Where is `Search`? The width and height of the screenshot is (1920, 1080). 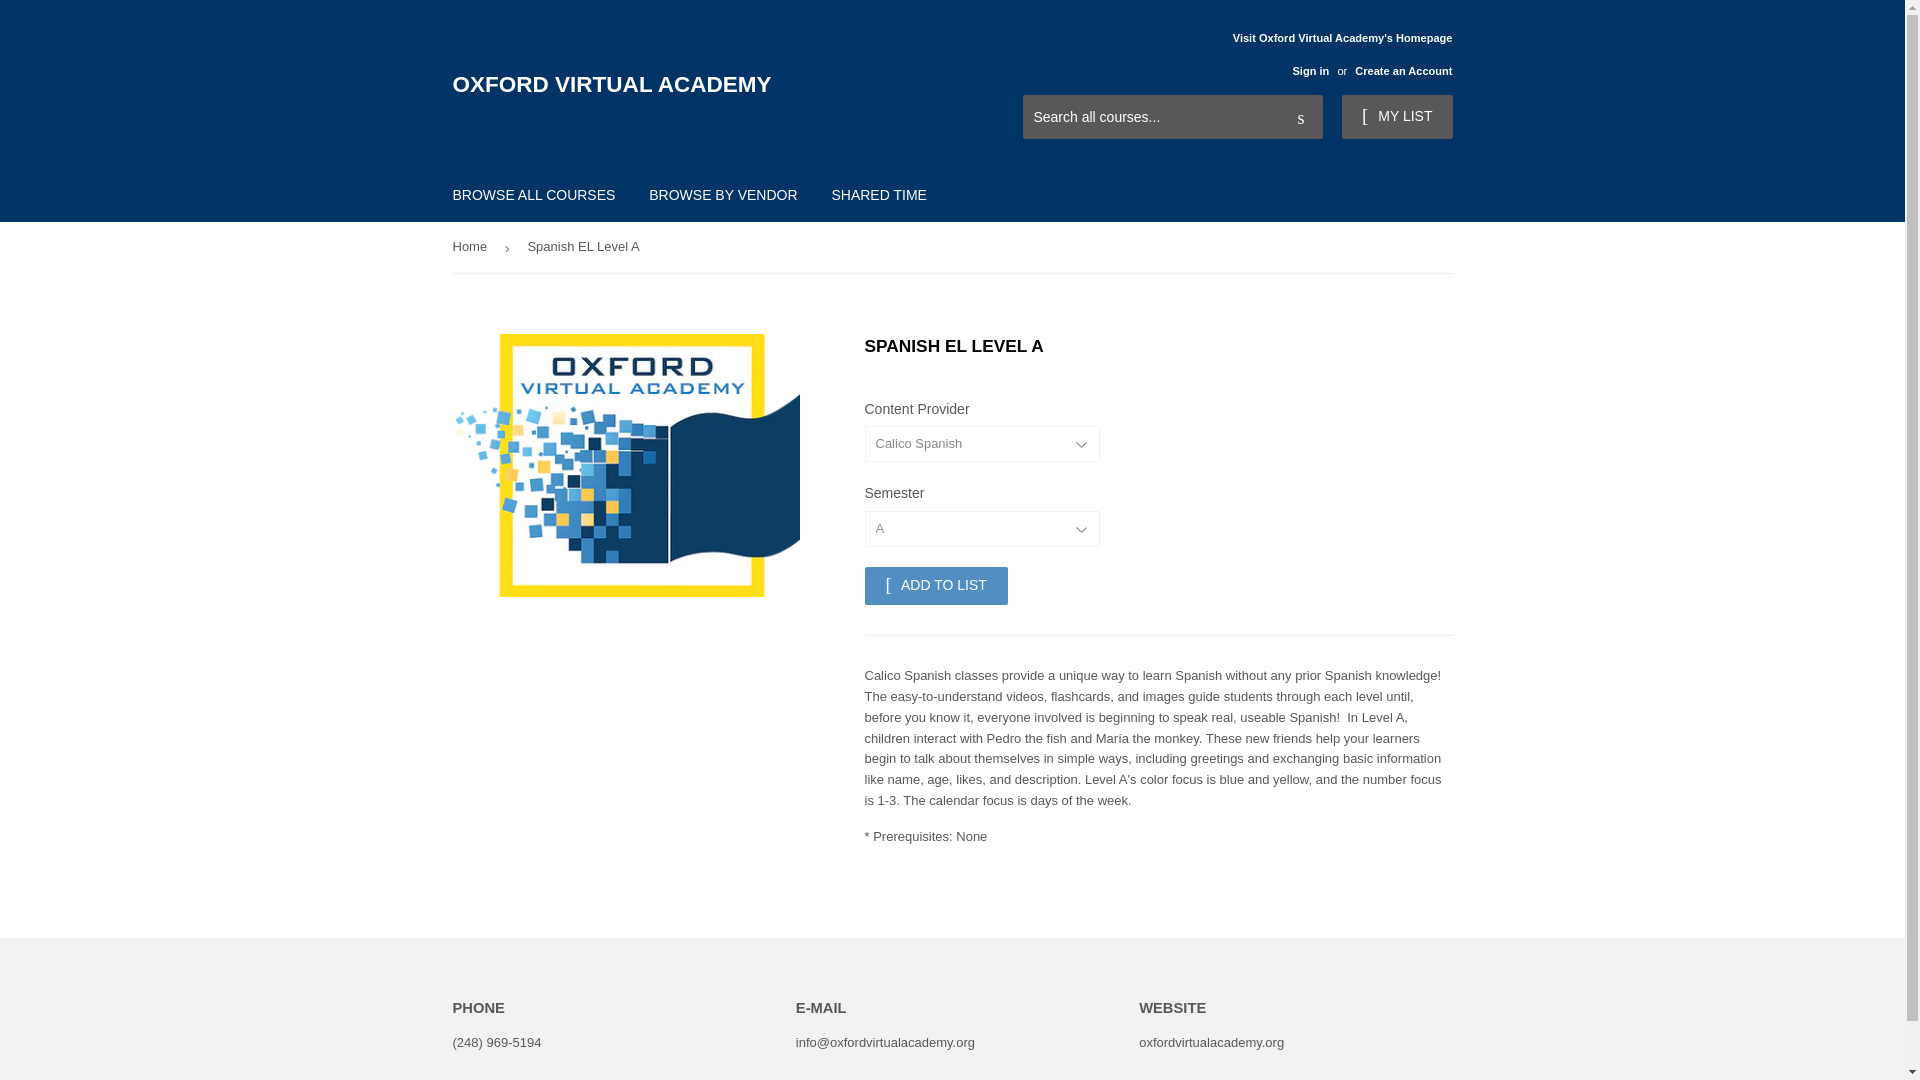 Search is located at coordinates (1300, 118).